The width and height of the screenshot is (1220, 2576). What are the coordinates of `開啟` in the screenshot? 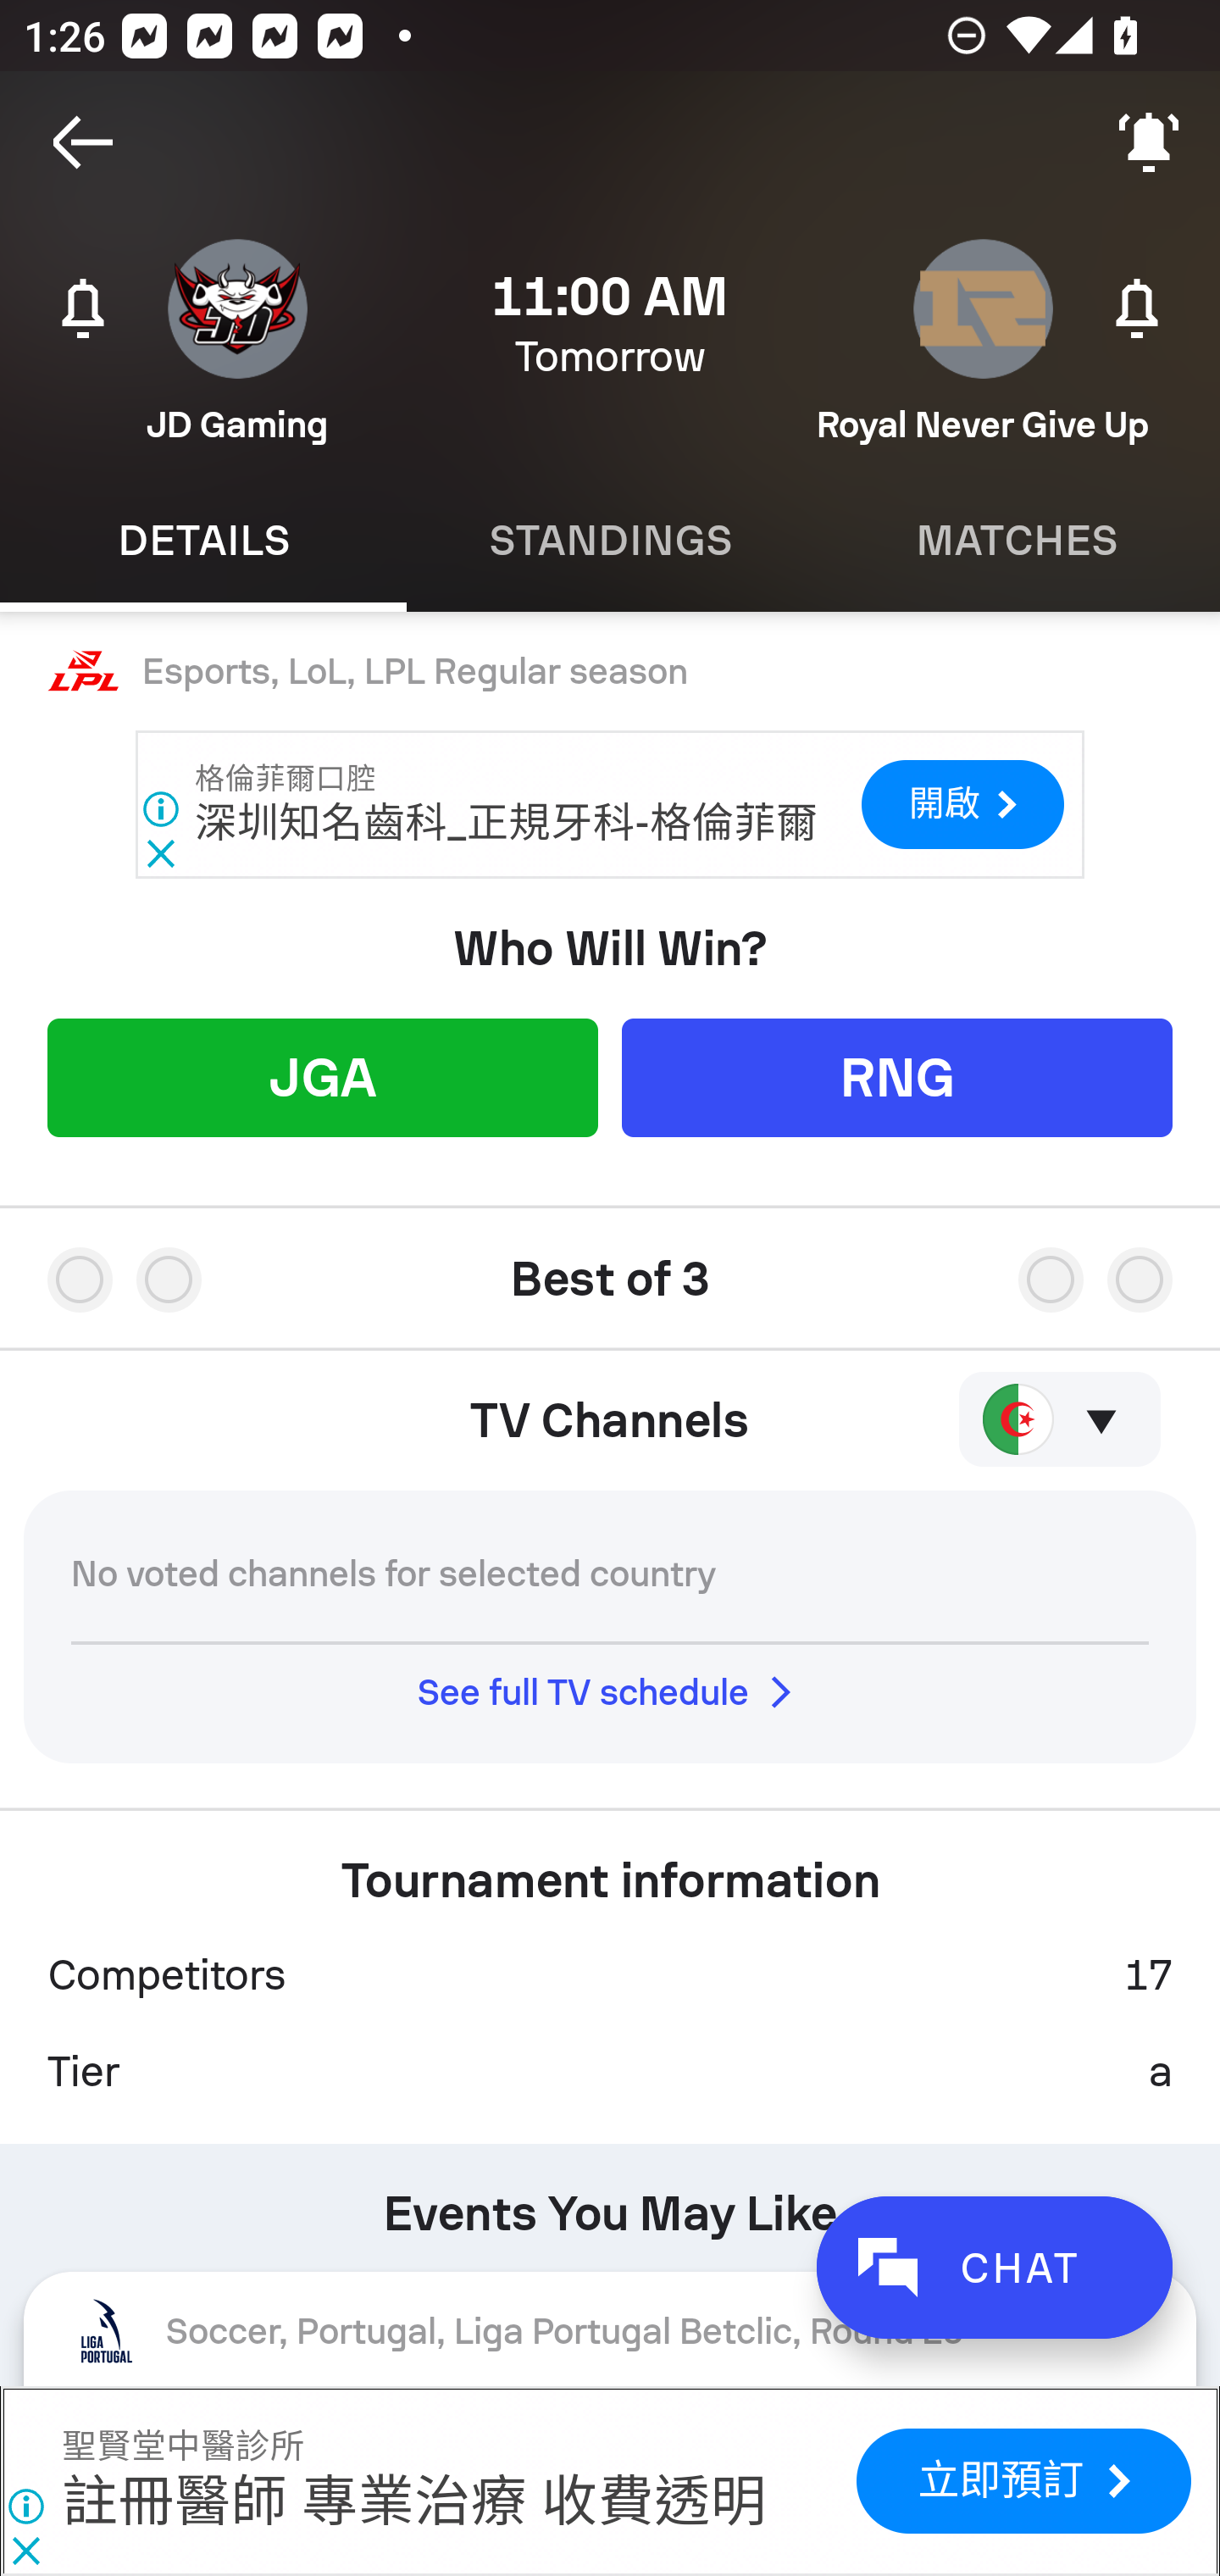 It's located at (962, 805).